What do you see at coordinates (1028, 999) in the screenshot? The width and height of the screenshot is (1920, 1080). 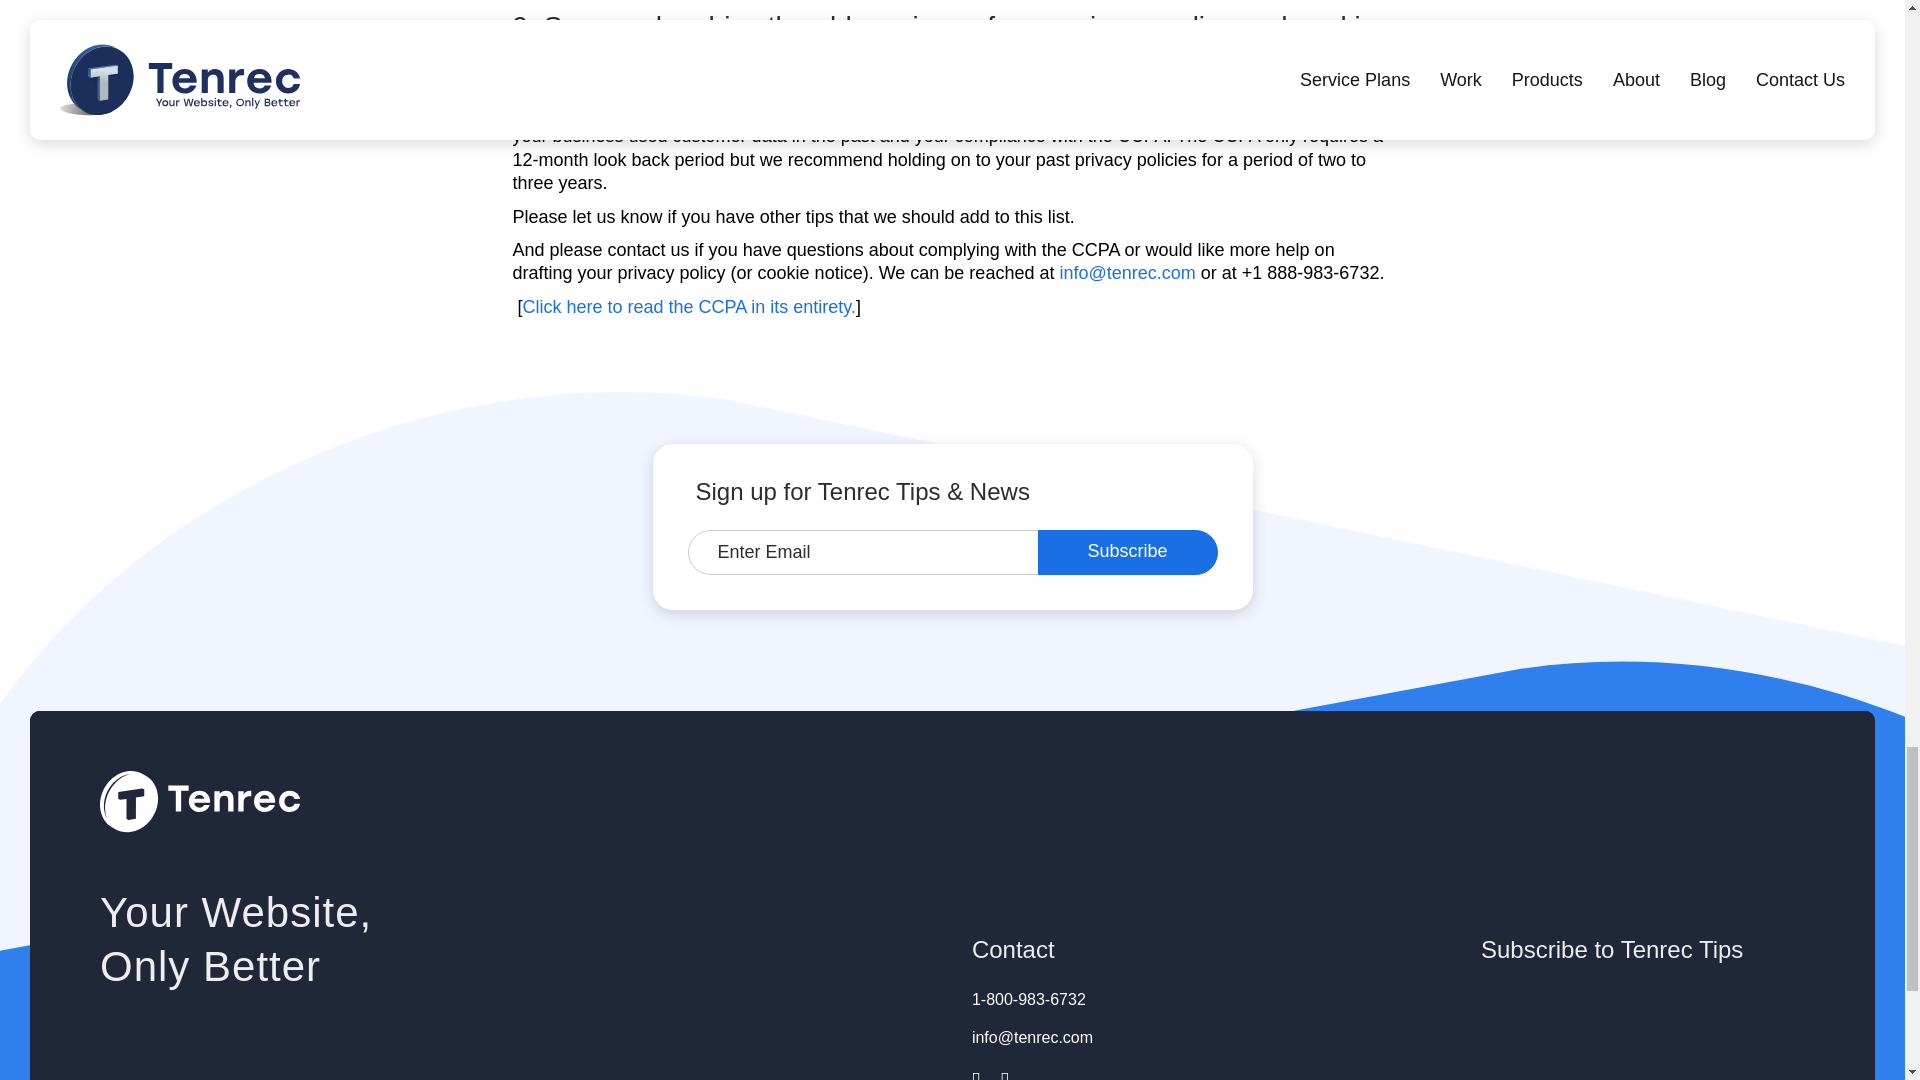 I see `1-800-983-6732` at bounding box center [1028, 999].